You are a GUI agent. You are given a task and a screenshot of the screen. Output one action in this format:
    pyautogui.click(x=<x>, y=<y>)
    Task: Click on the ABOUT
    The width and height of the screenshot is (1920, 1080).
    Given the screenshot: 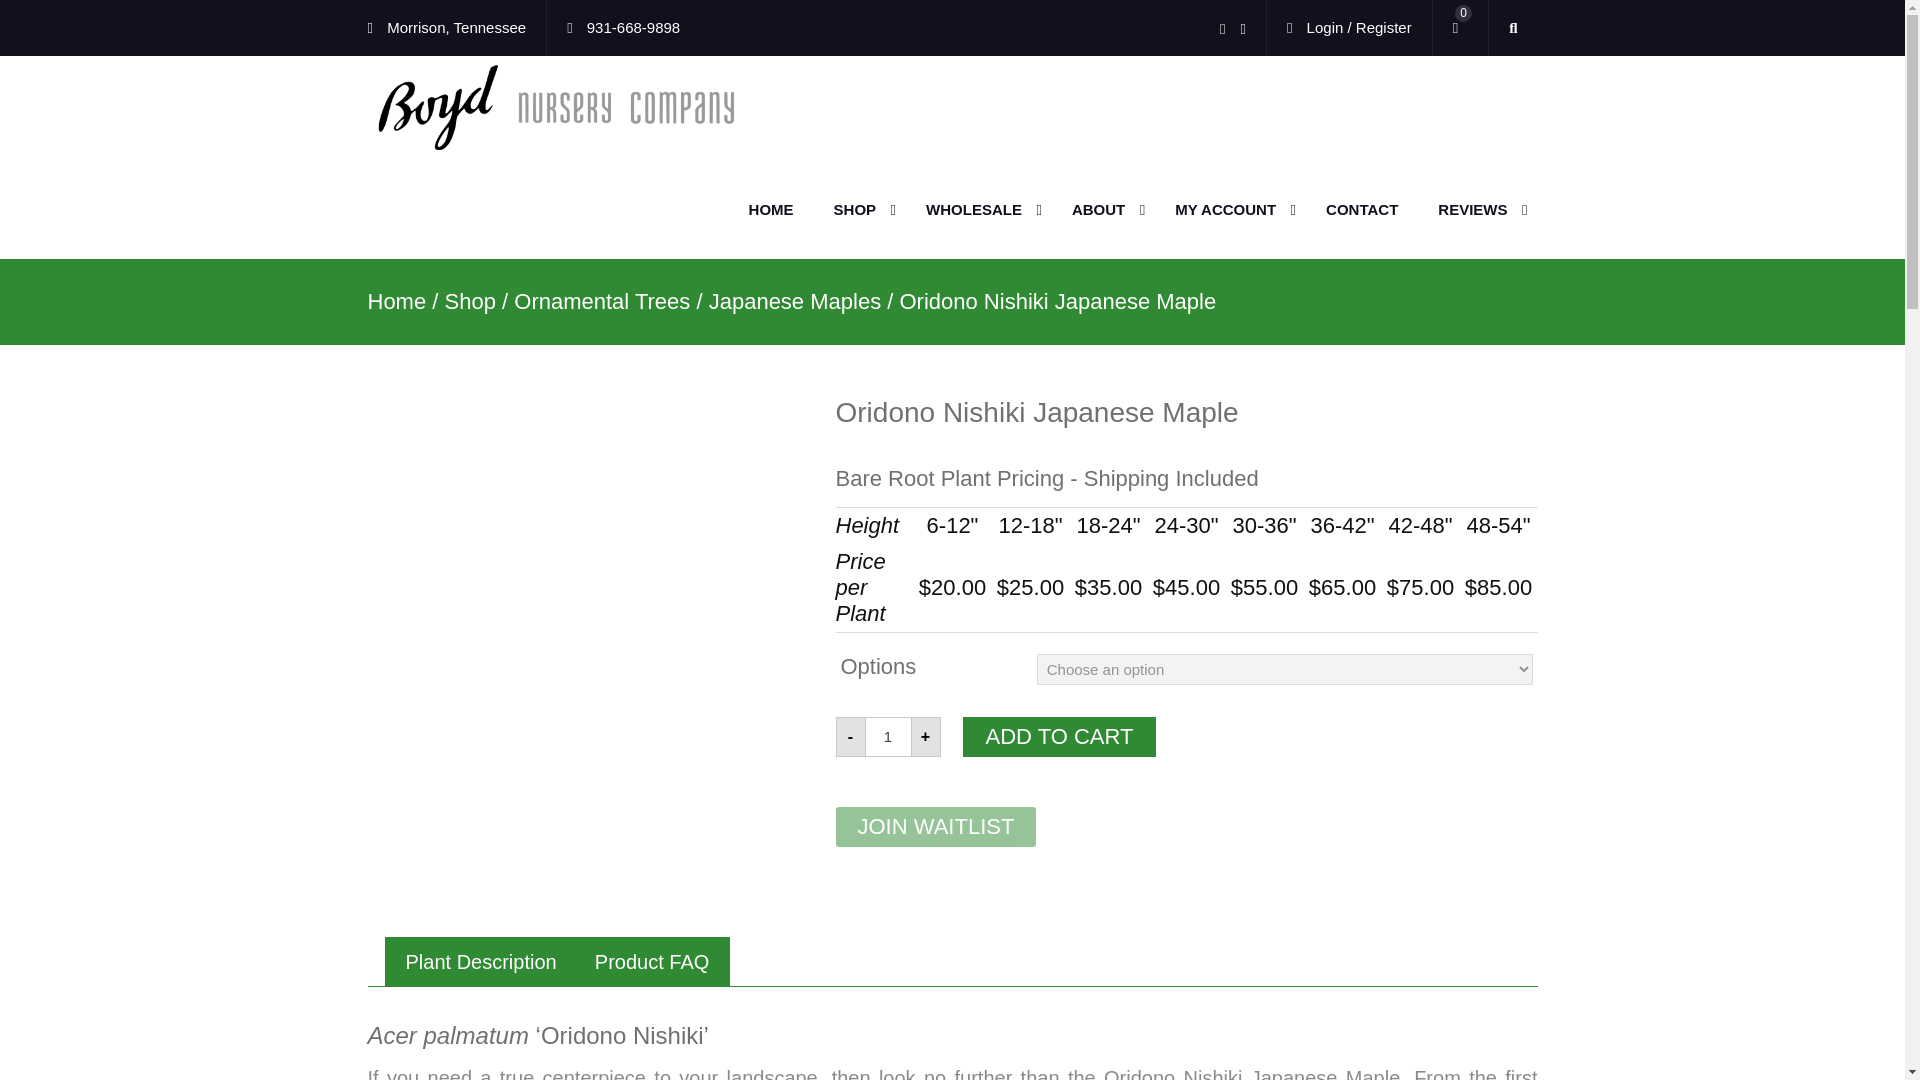 What is the action you would take?
    pyautogui.click(x=1104, y=210)
    